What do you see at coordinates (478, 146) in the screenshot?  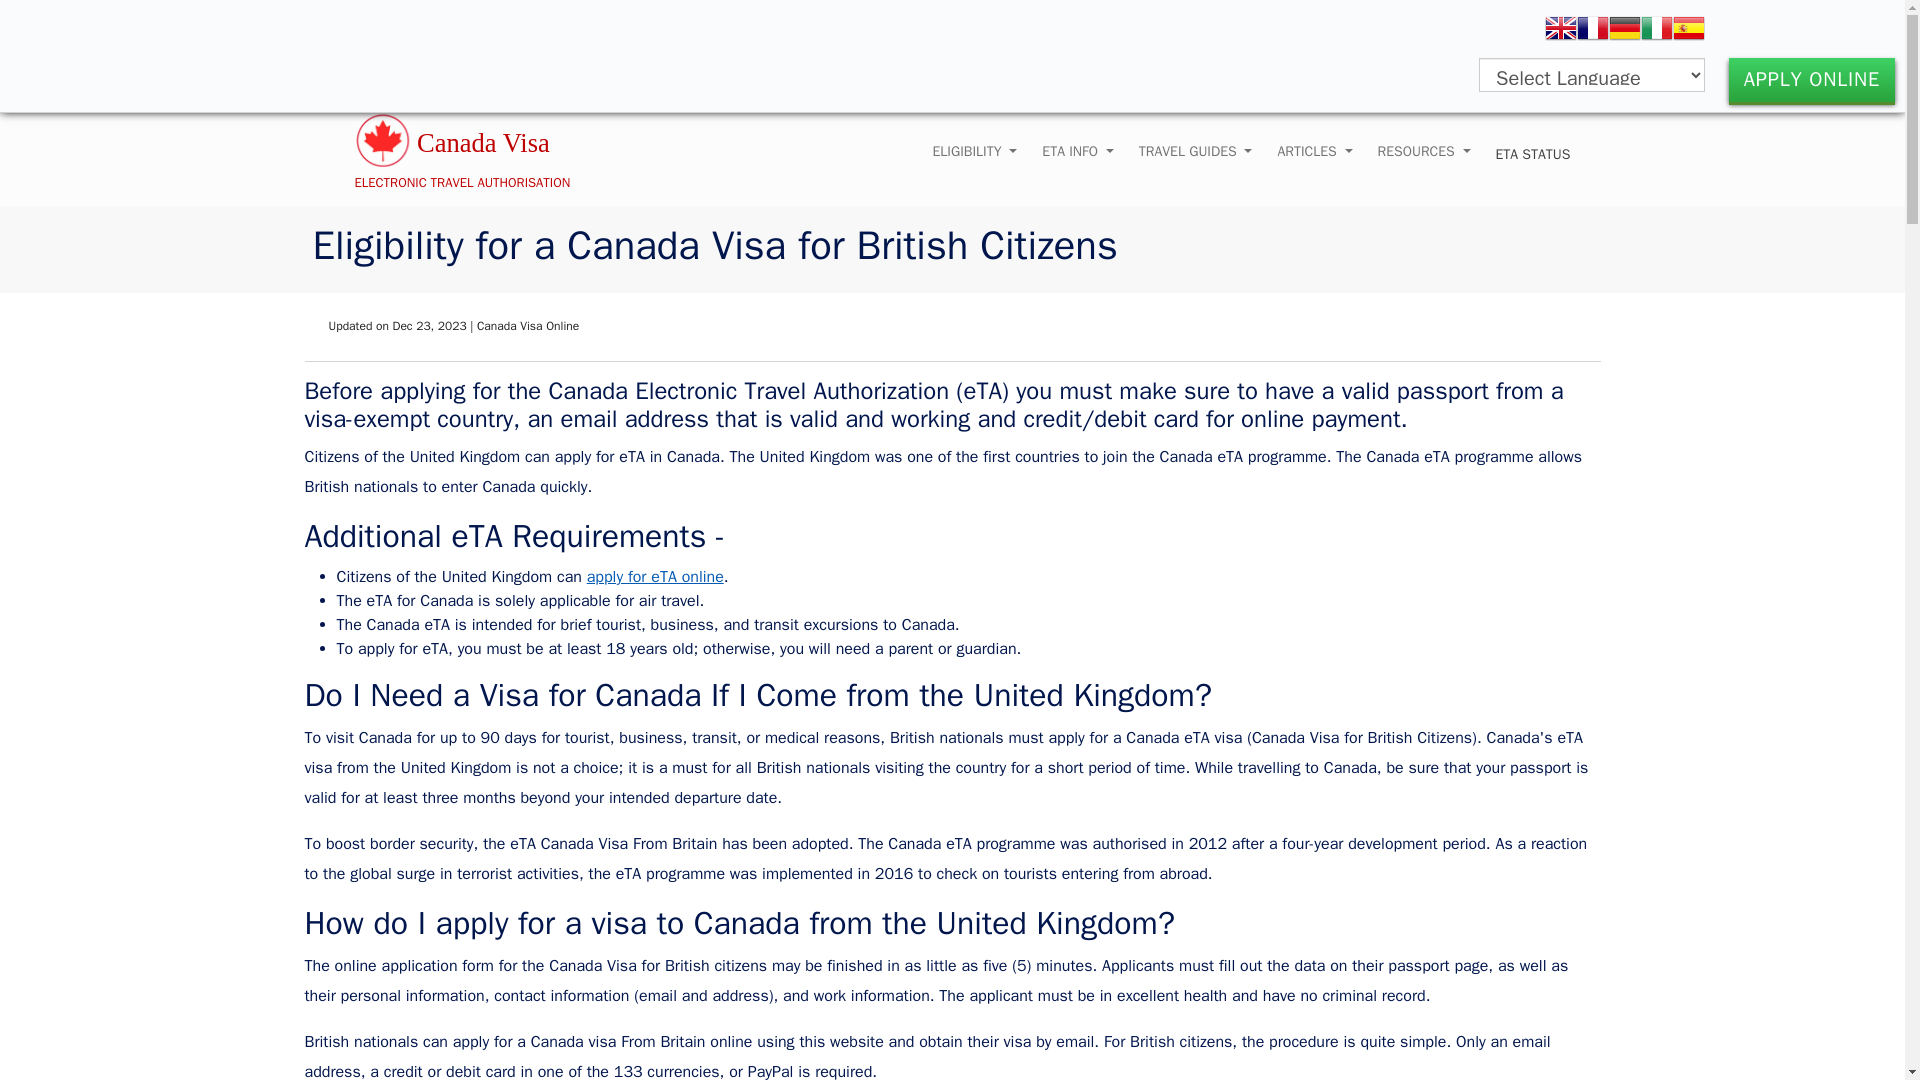 I see `ELECTRONIC TRAVEL AUTHORISATION` at bounding box center [478, 146].